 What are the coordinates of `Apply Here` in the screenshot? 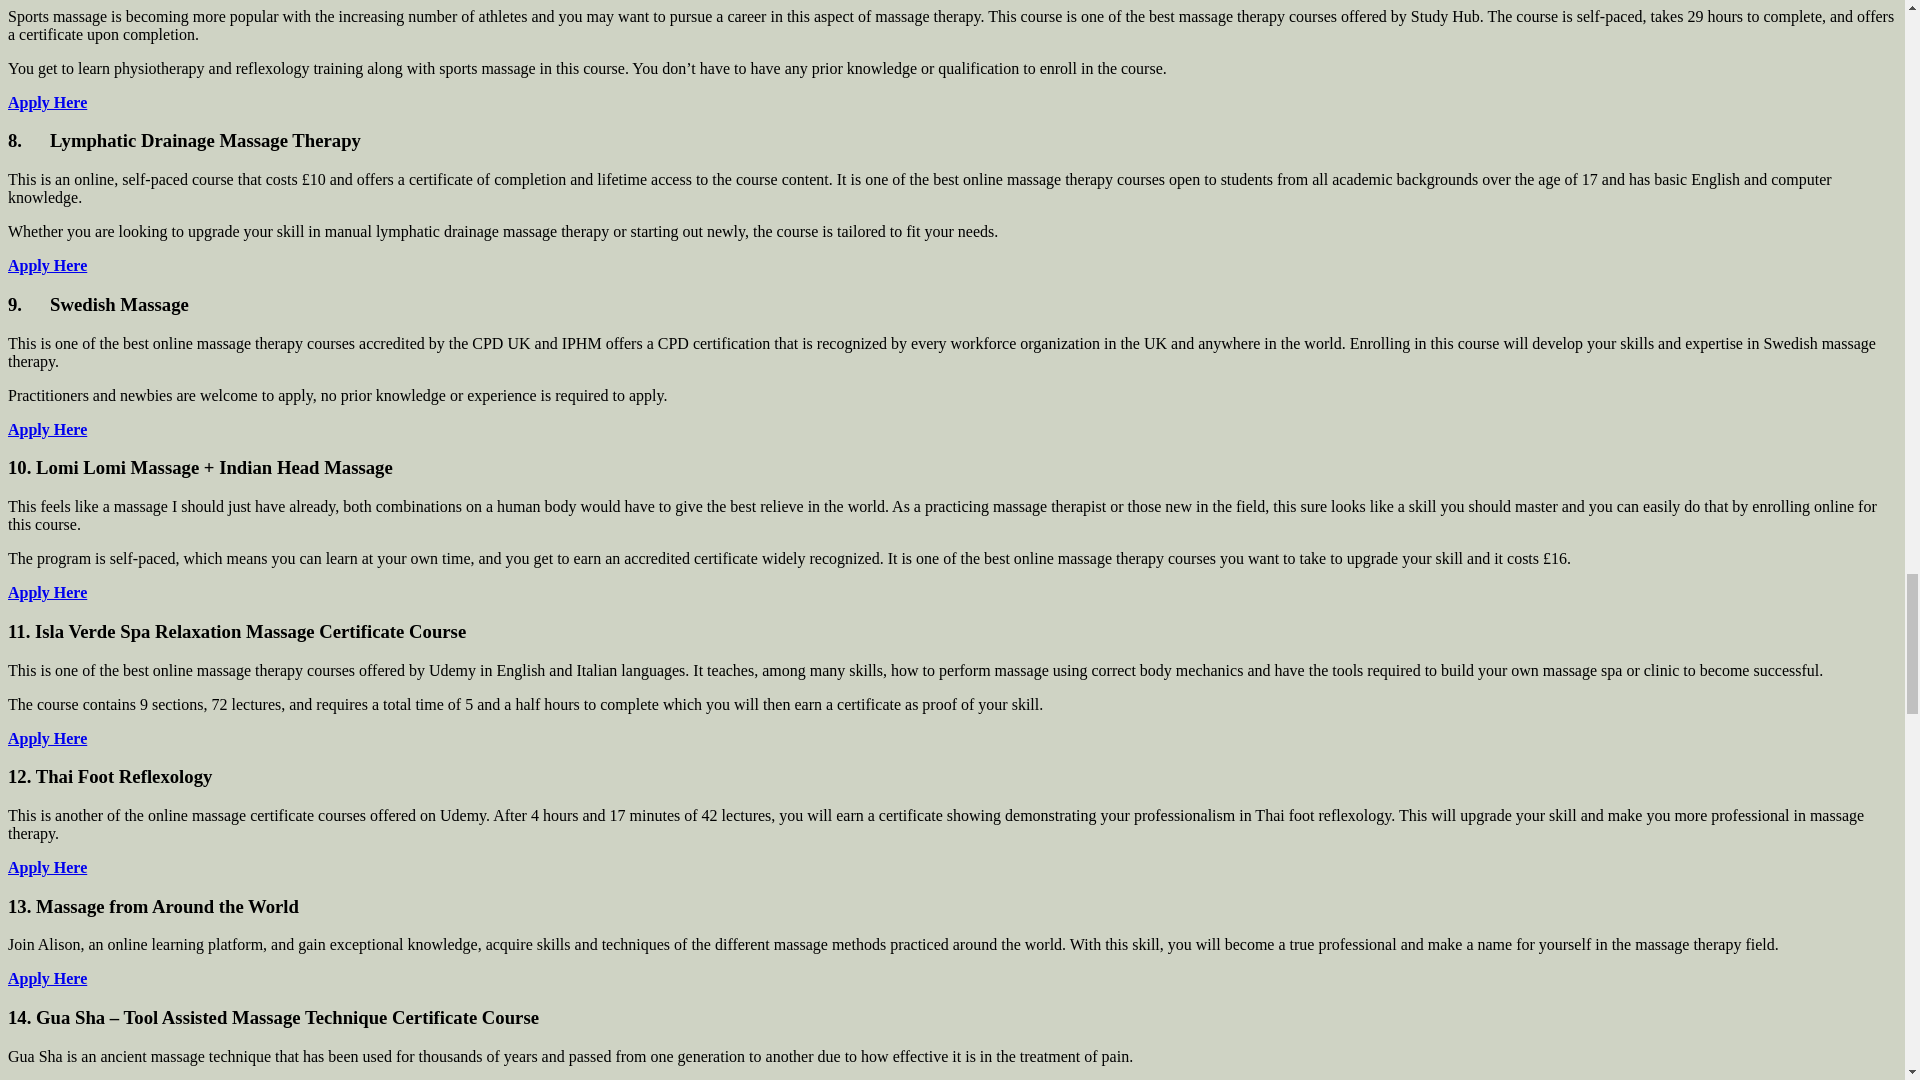 It's located at (46, 266).